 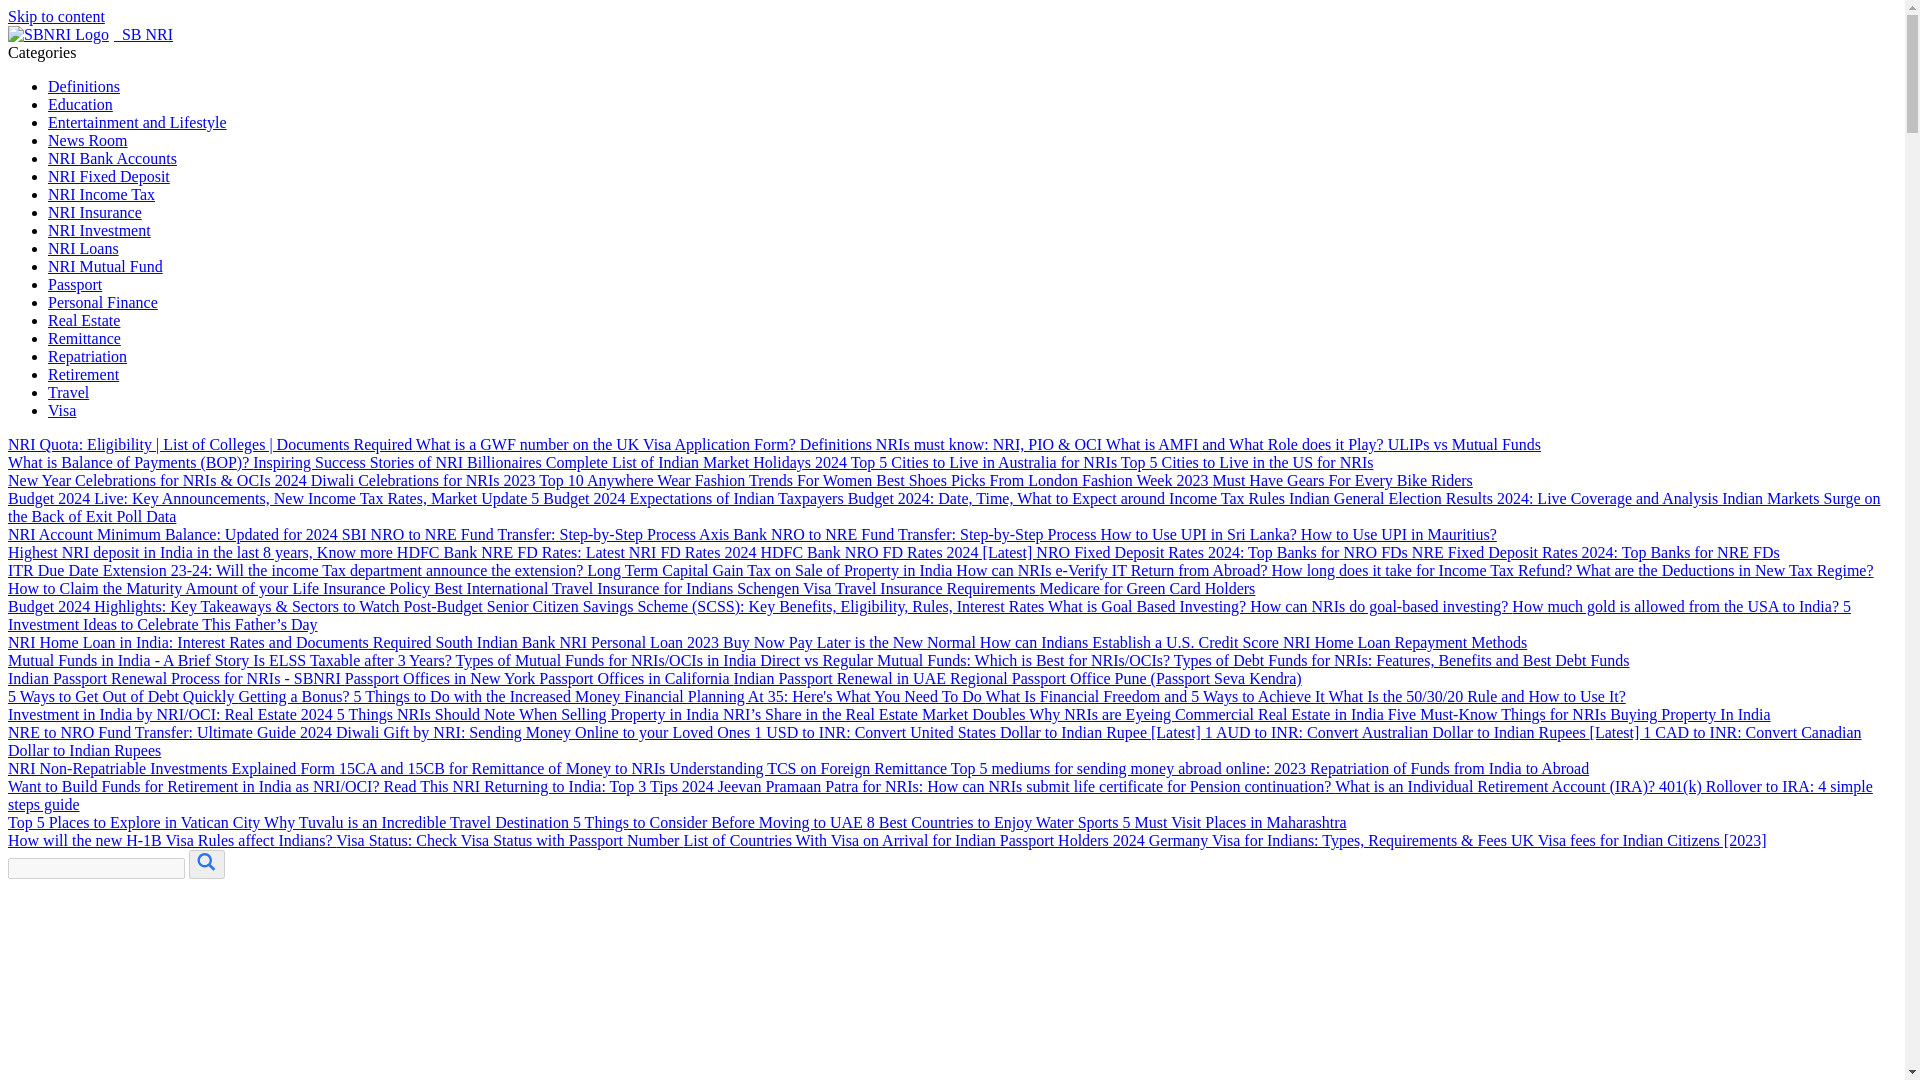 I want to click on Remittance, so click(x=84, y=338).